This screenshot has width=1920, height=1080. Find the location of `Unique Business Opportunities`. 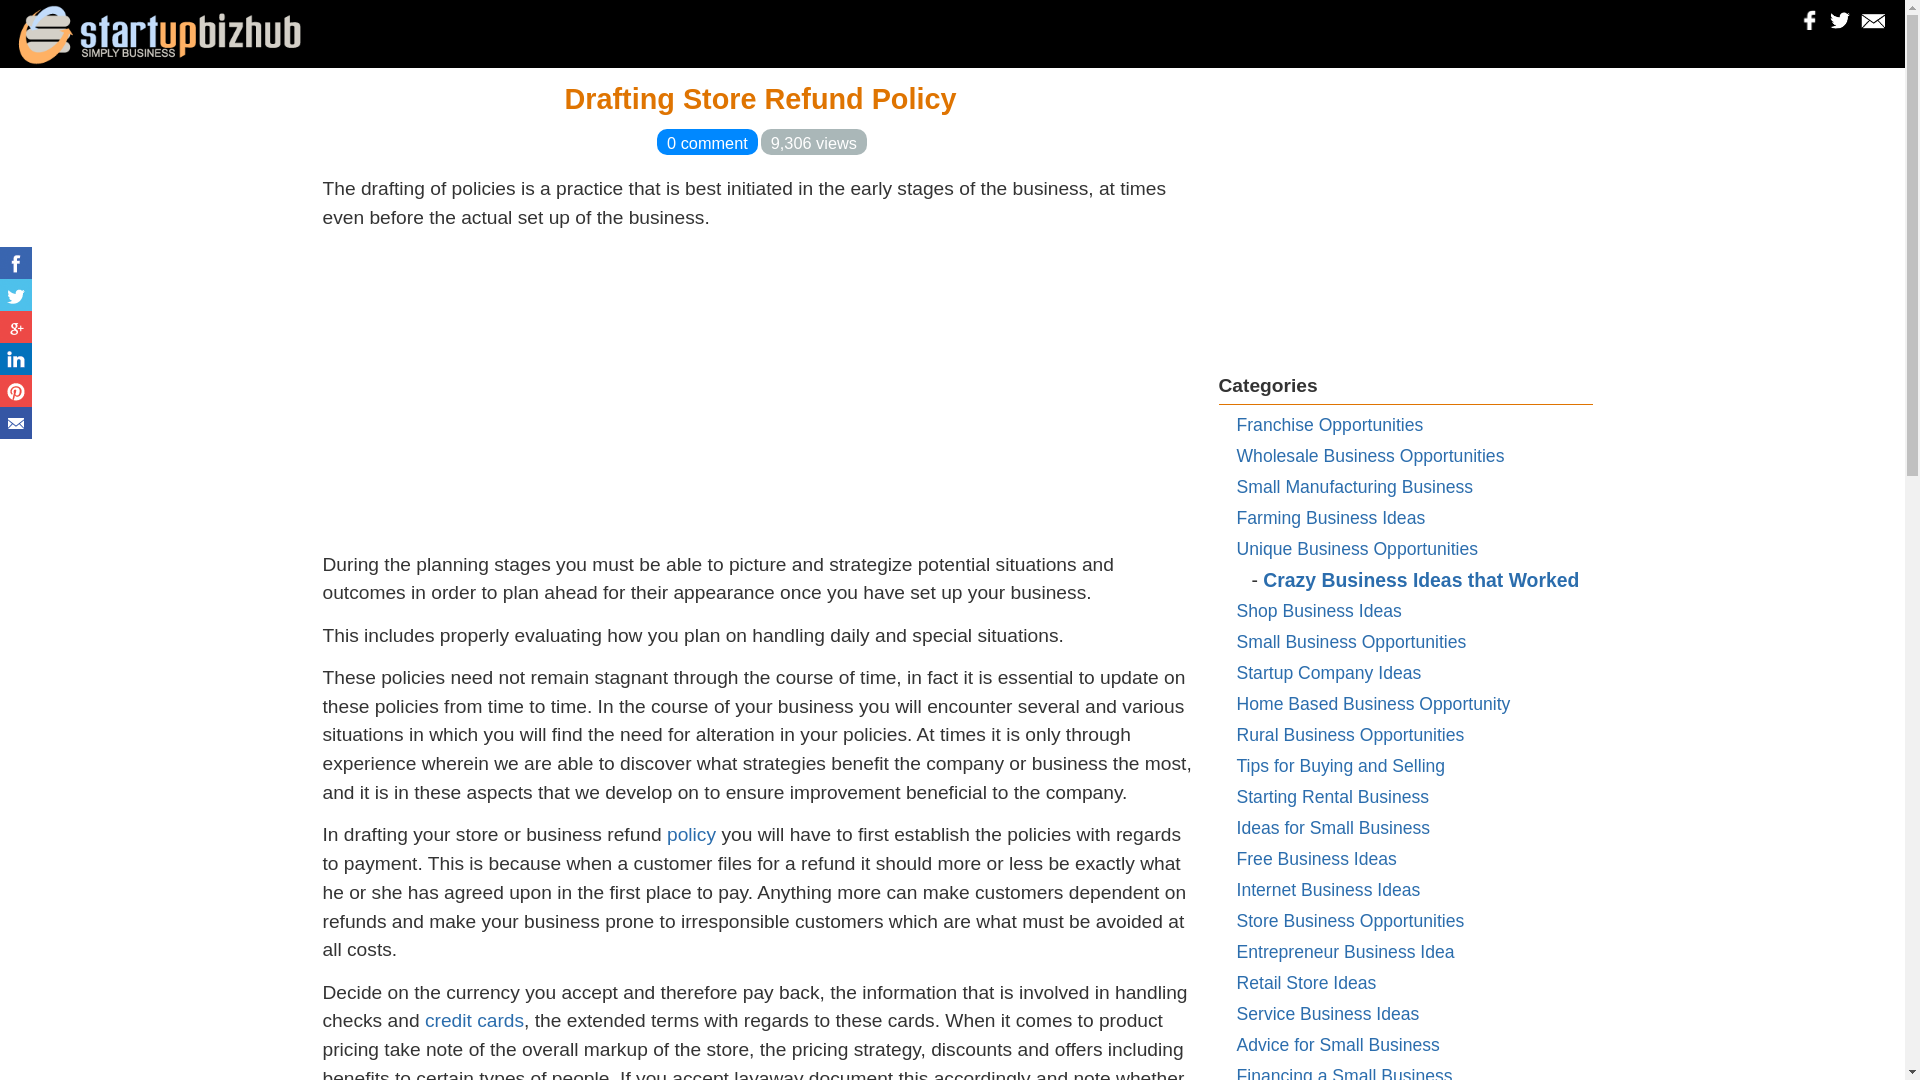

Unique Business Opportunities is located at coordinates (1357, 548).